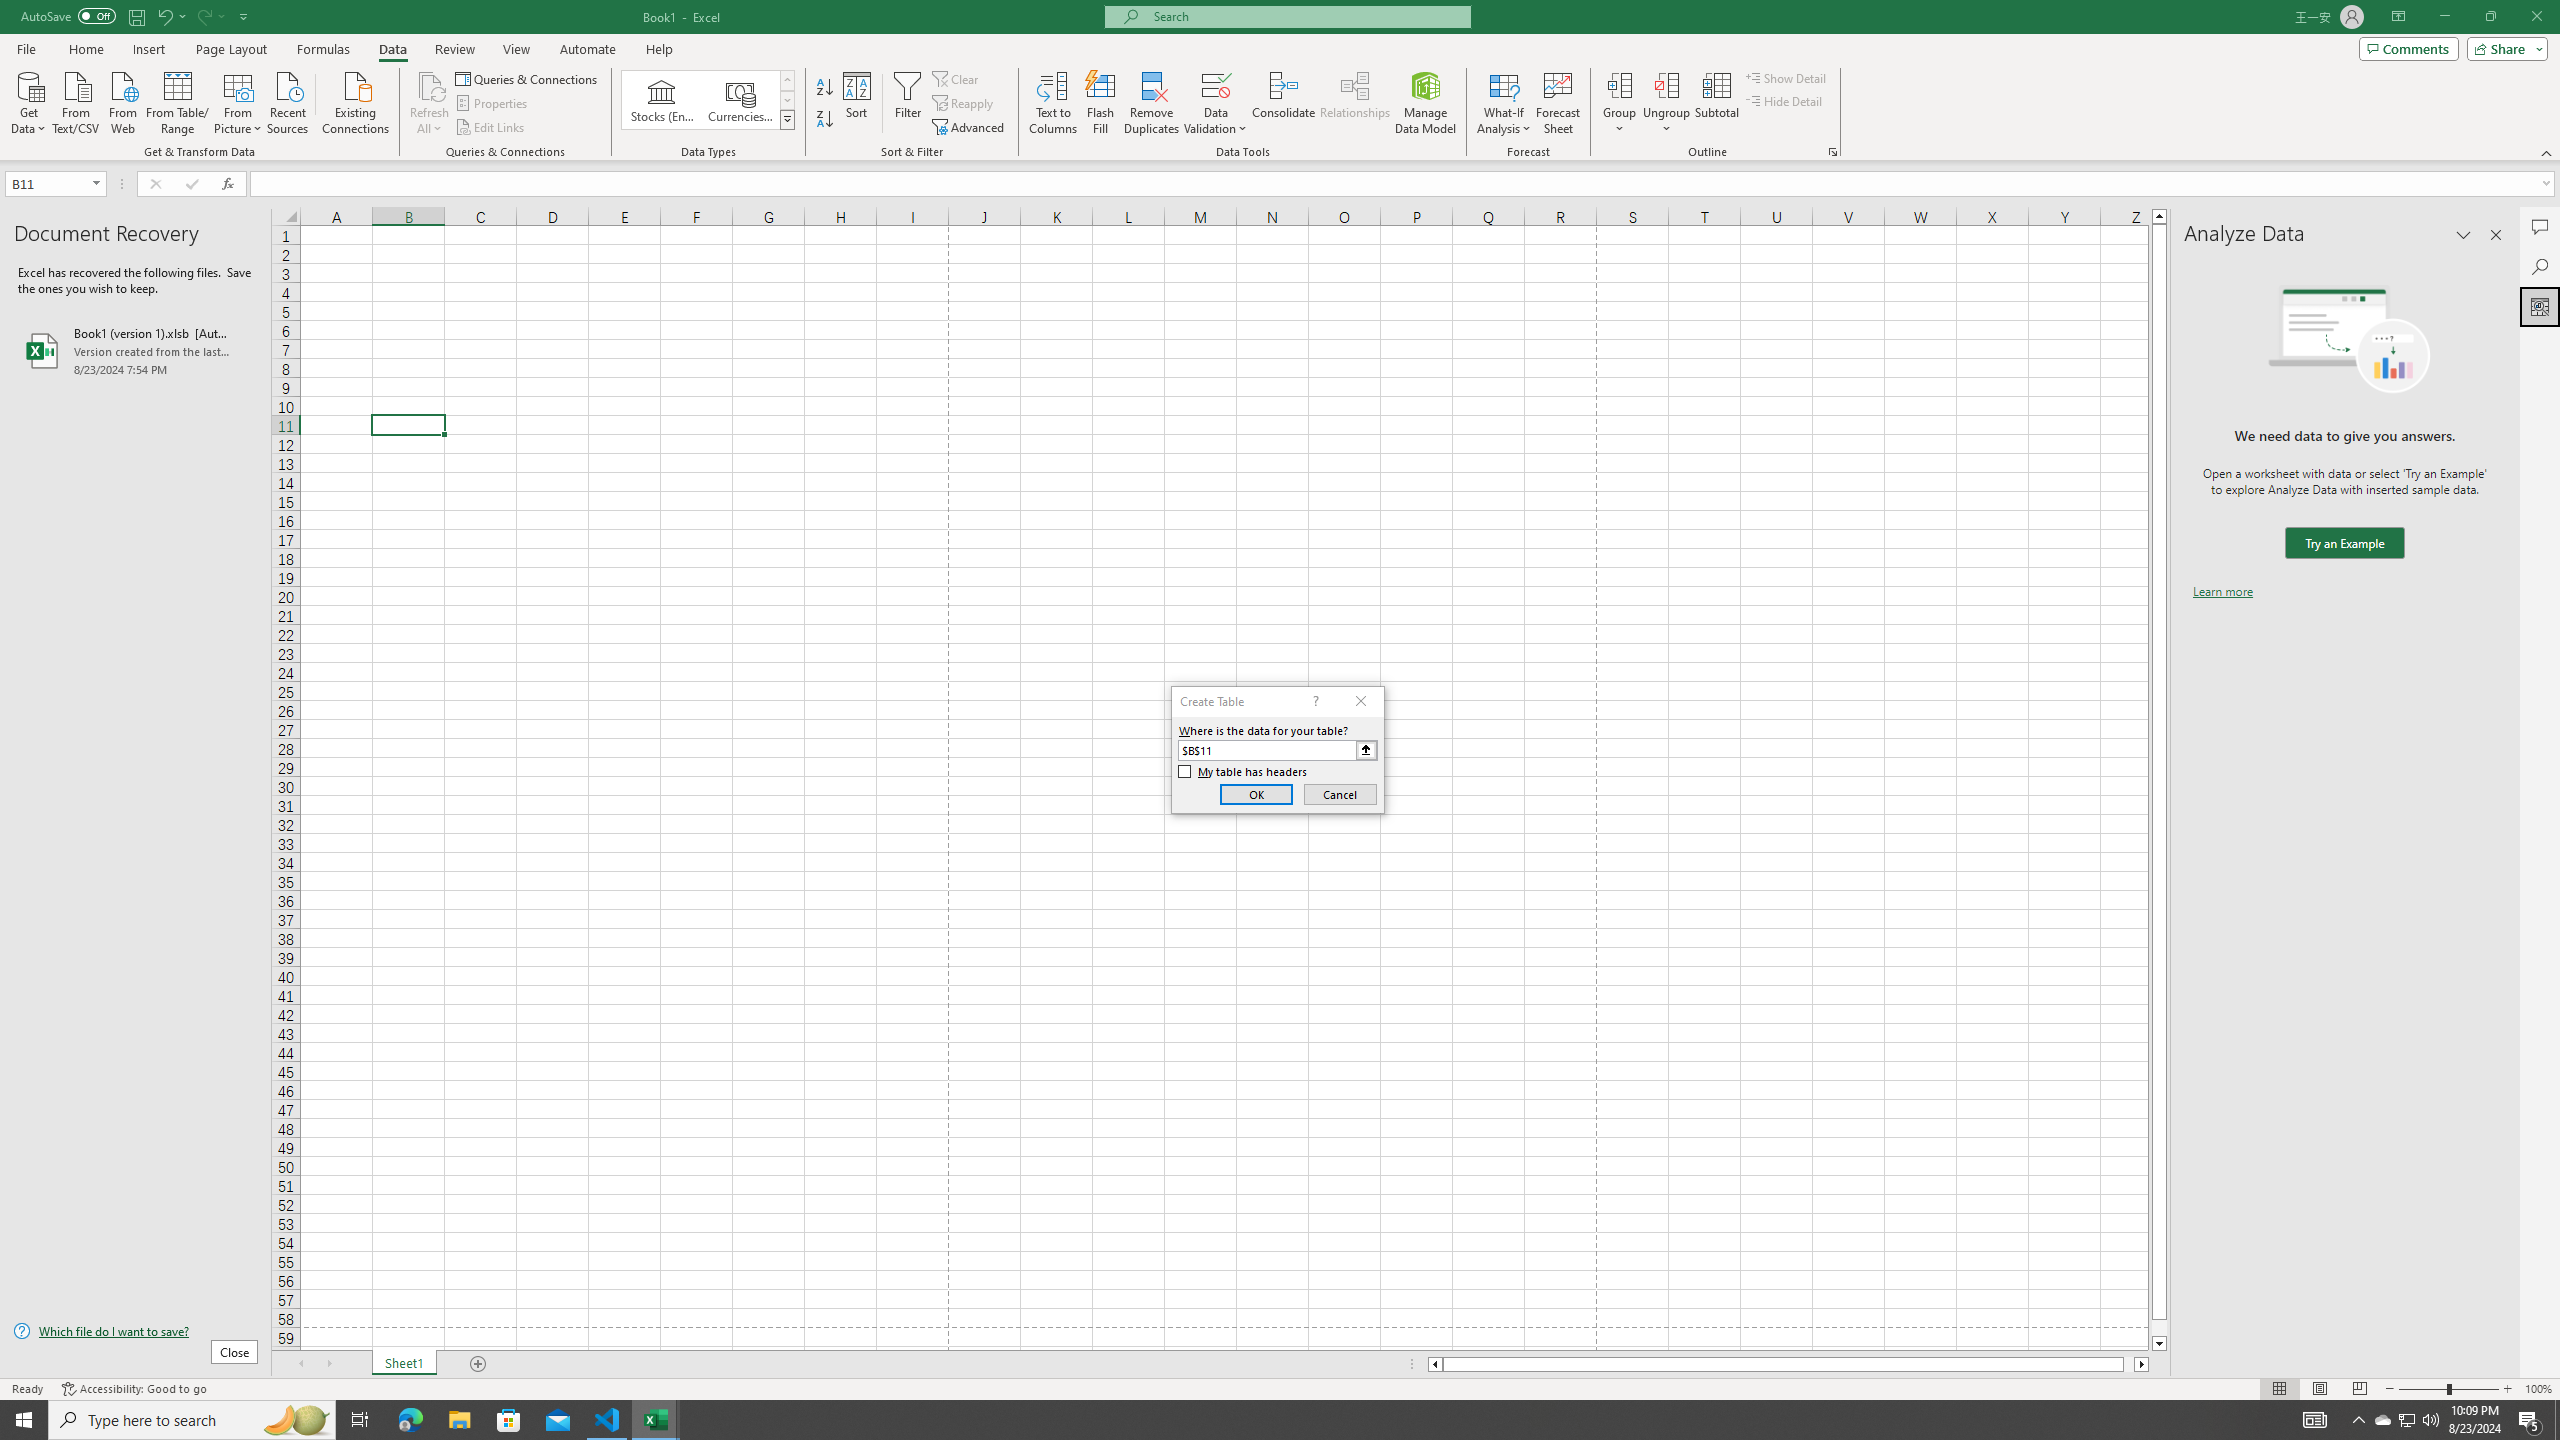 Image resolution: width=2560 pixels, height=1440 pixels. I want to click on Filter, so click(907, 103).